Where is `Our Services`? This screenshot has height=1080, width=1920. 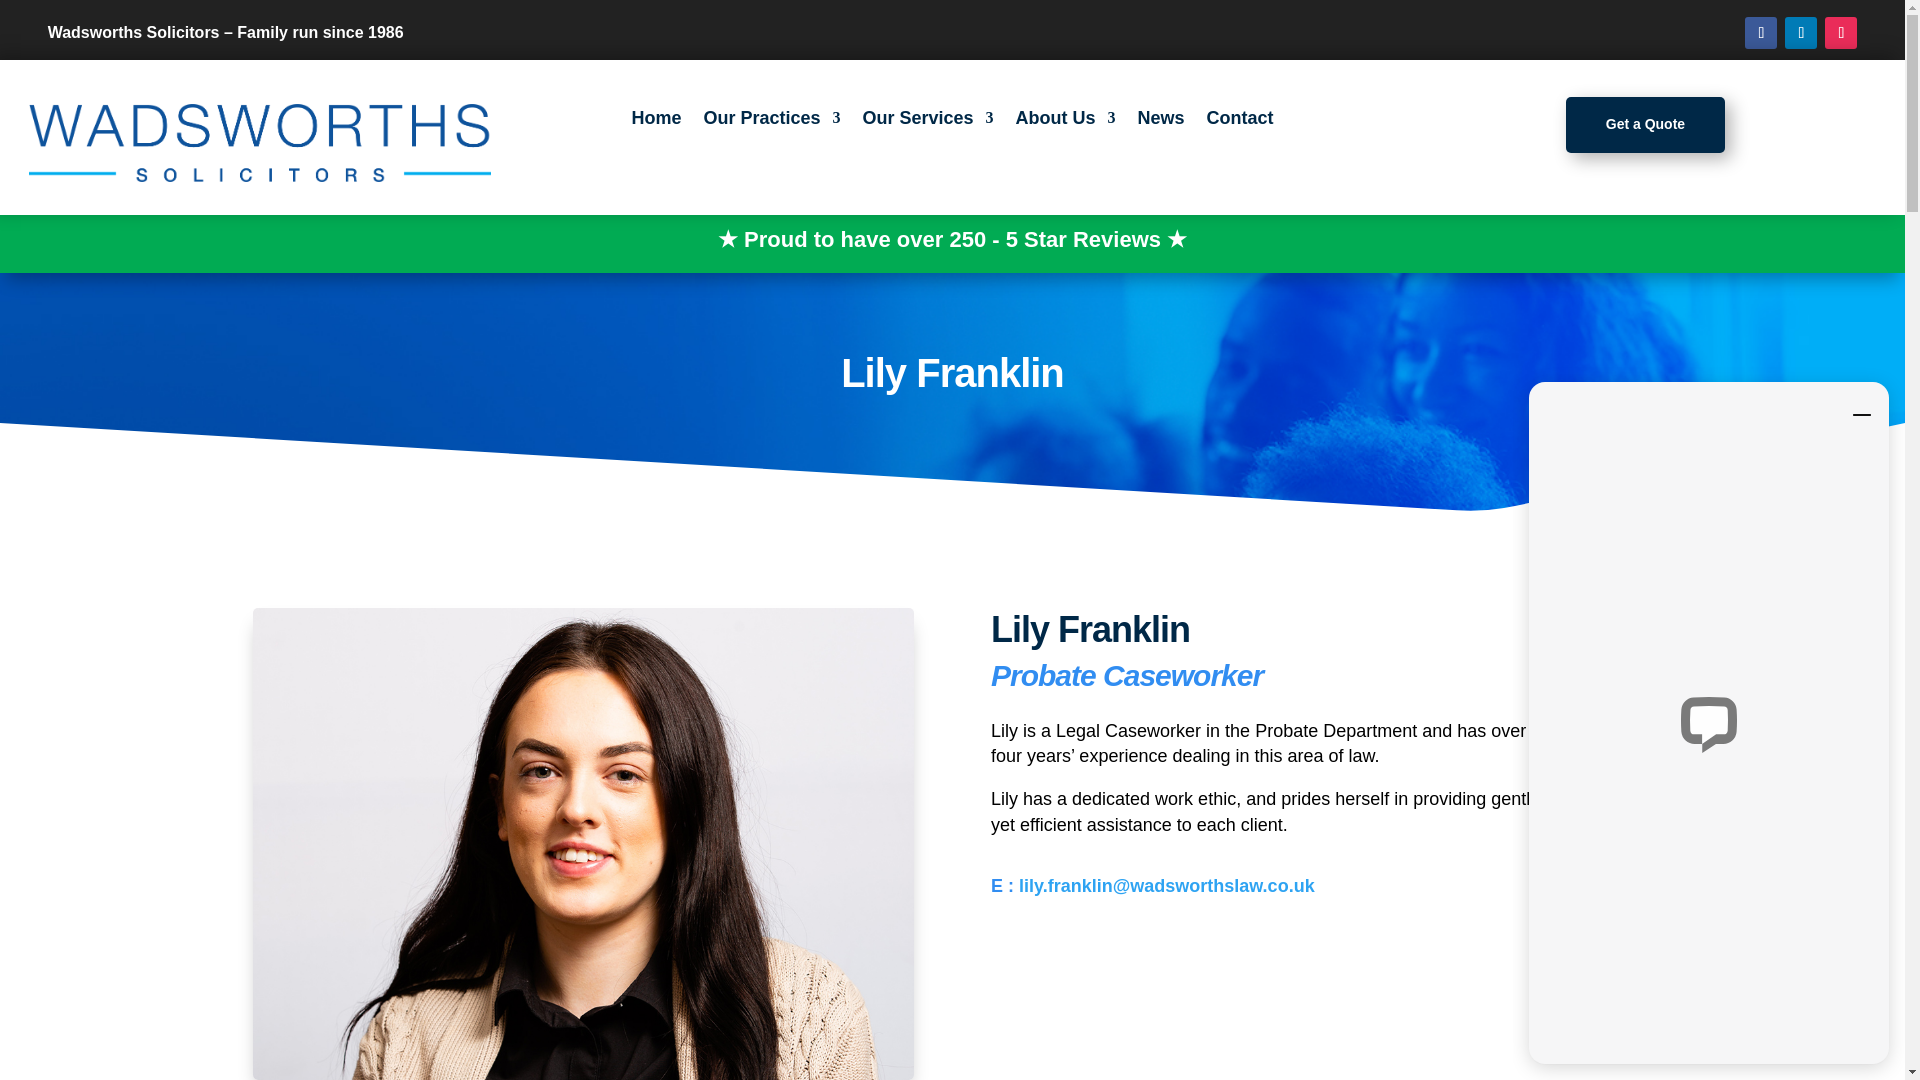
Our Services is located at coordinates (927, 122).